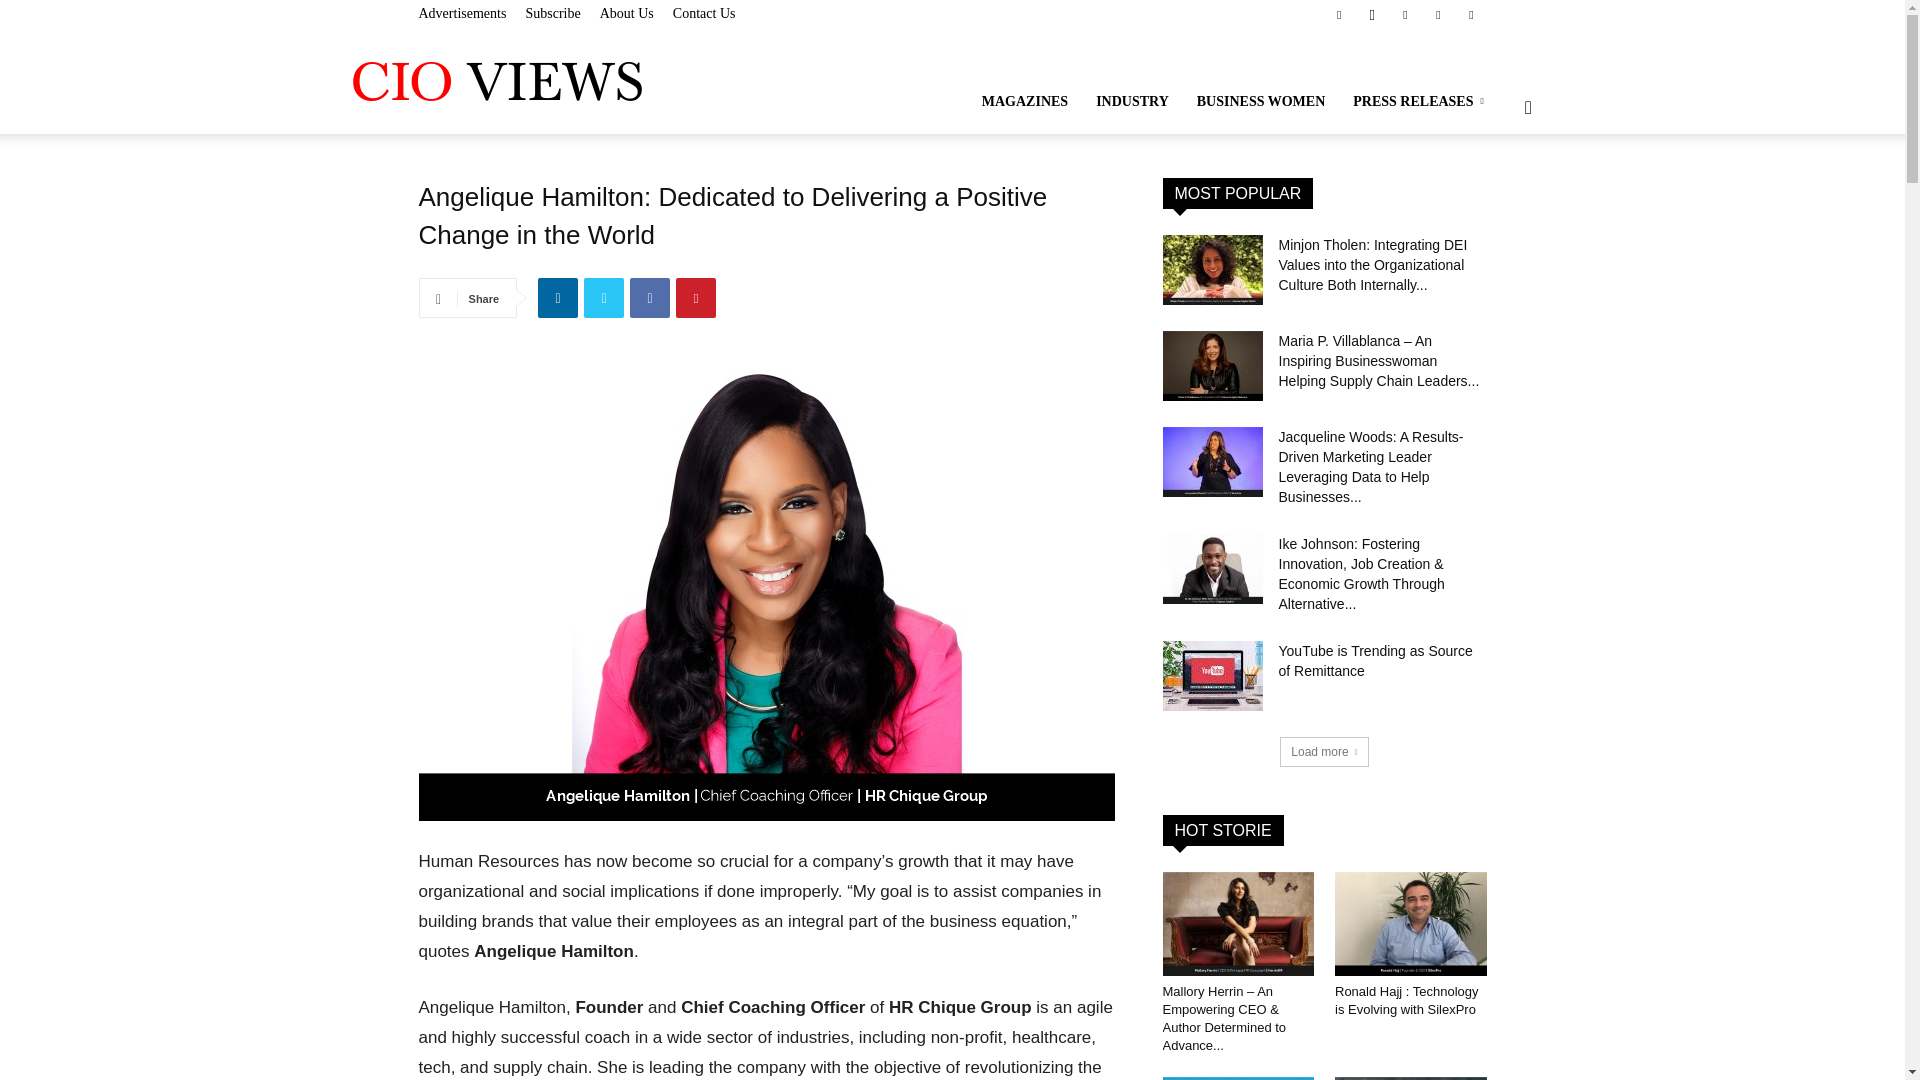 The image size is (1920, 1080). Describe the element at coordinates (1132, 101) in the screenshot. I see `INDUSTRY` at that location.